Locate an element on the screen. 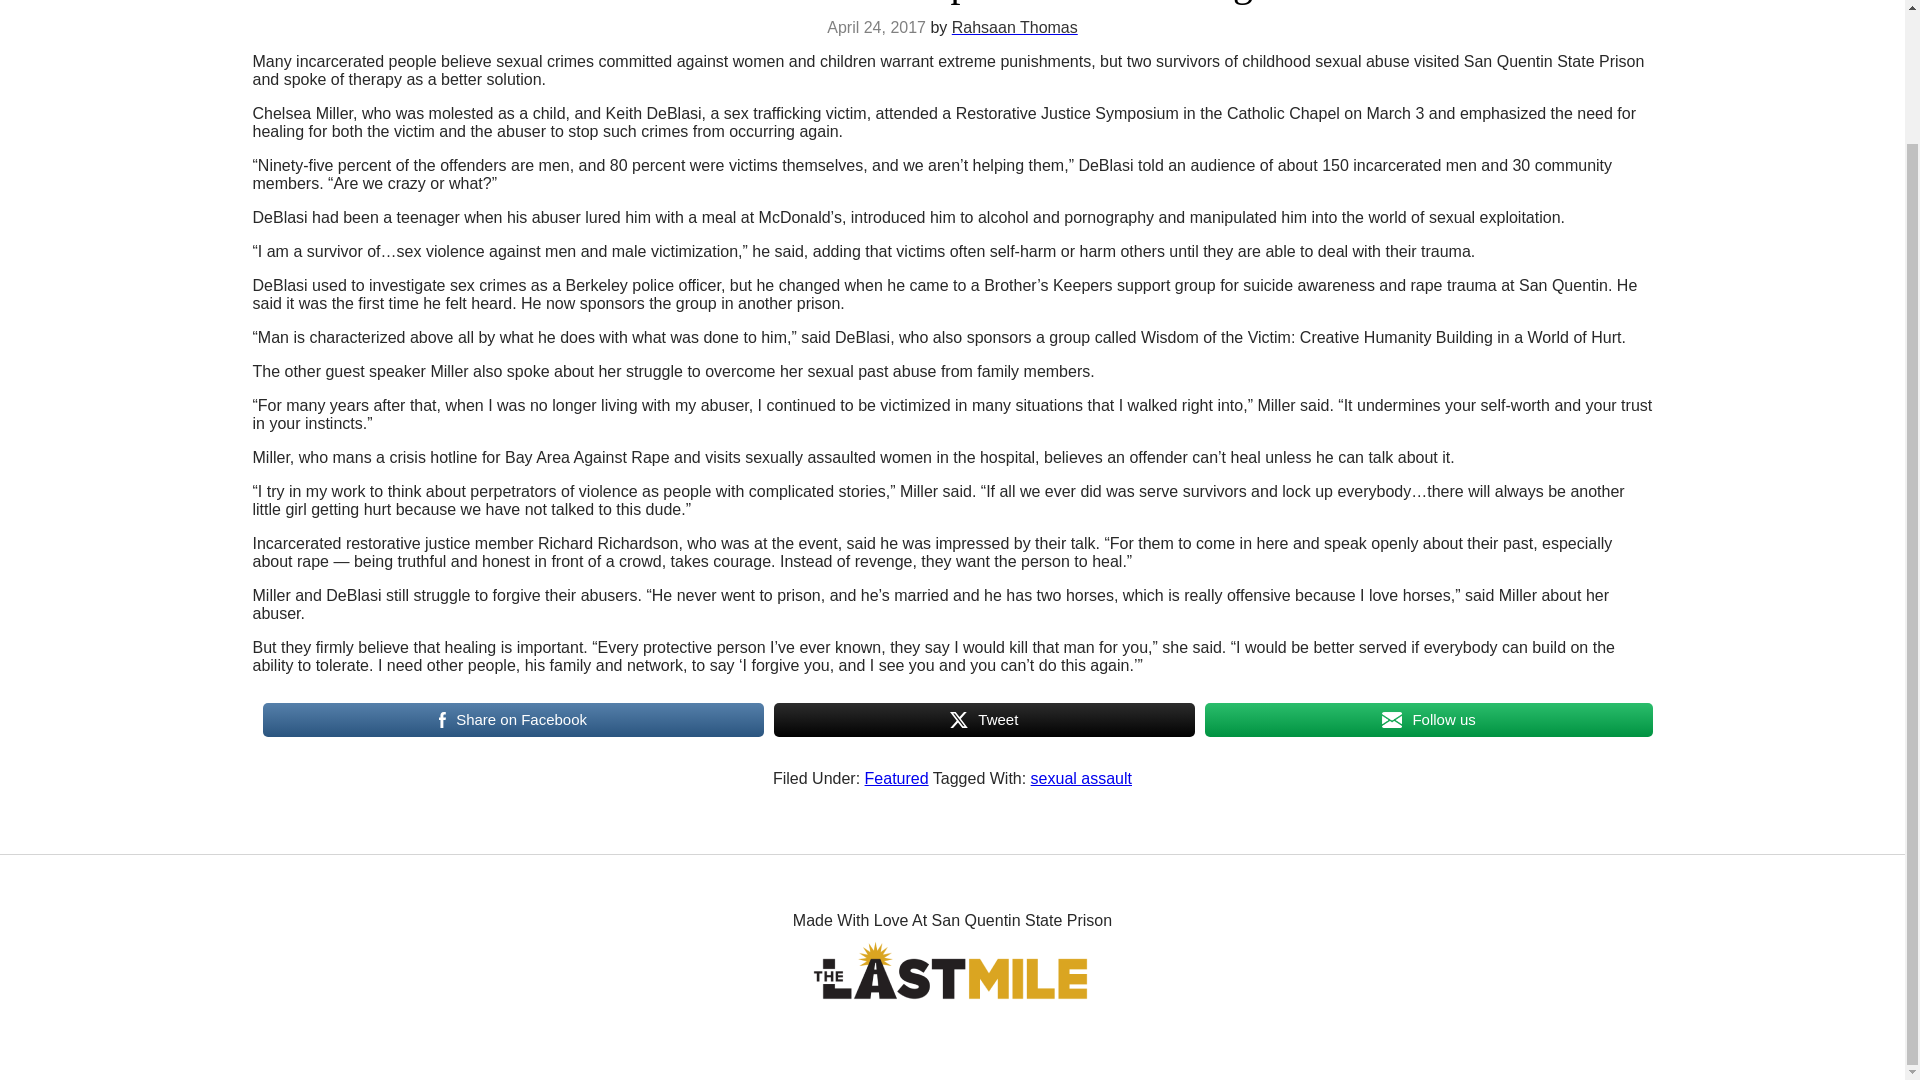 The width and height of the screenshot is (1920, 1080). Follow us is located at coordinates (1428, 719).